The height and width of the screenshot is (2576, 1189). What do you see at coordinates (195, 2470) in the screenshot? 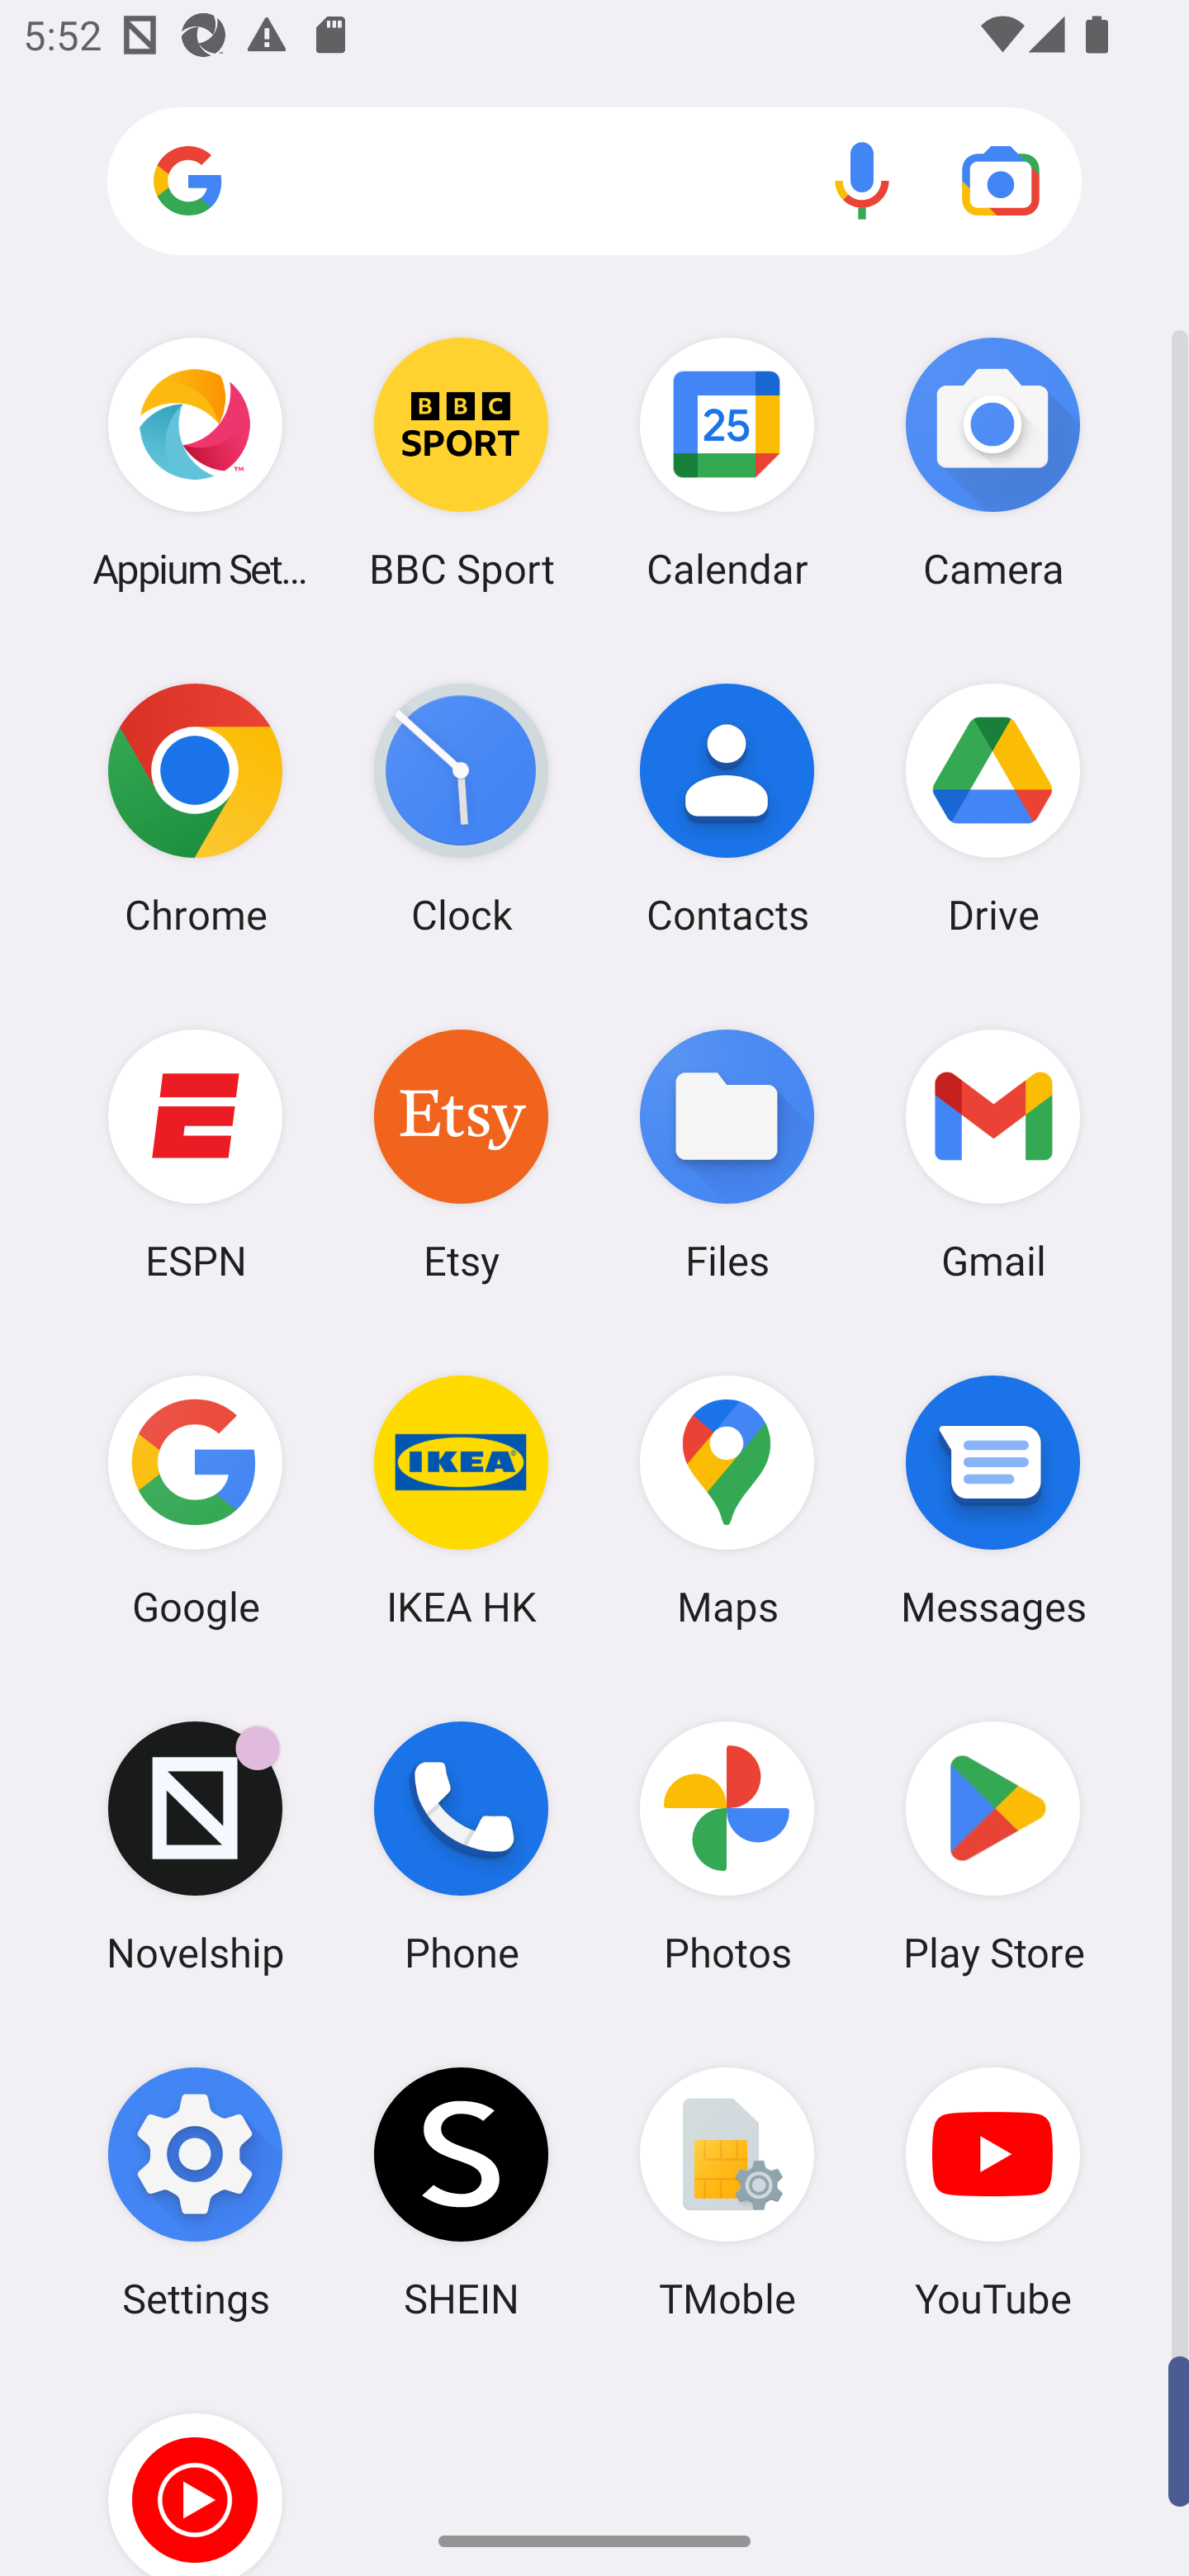
I see `YT Music` at bounding box center [195, 2470].